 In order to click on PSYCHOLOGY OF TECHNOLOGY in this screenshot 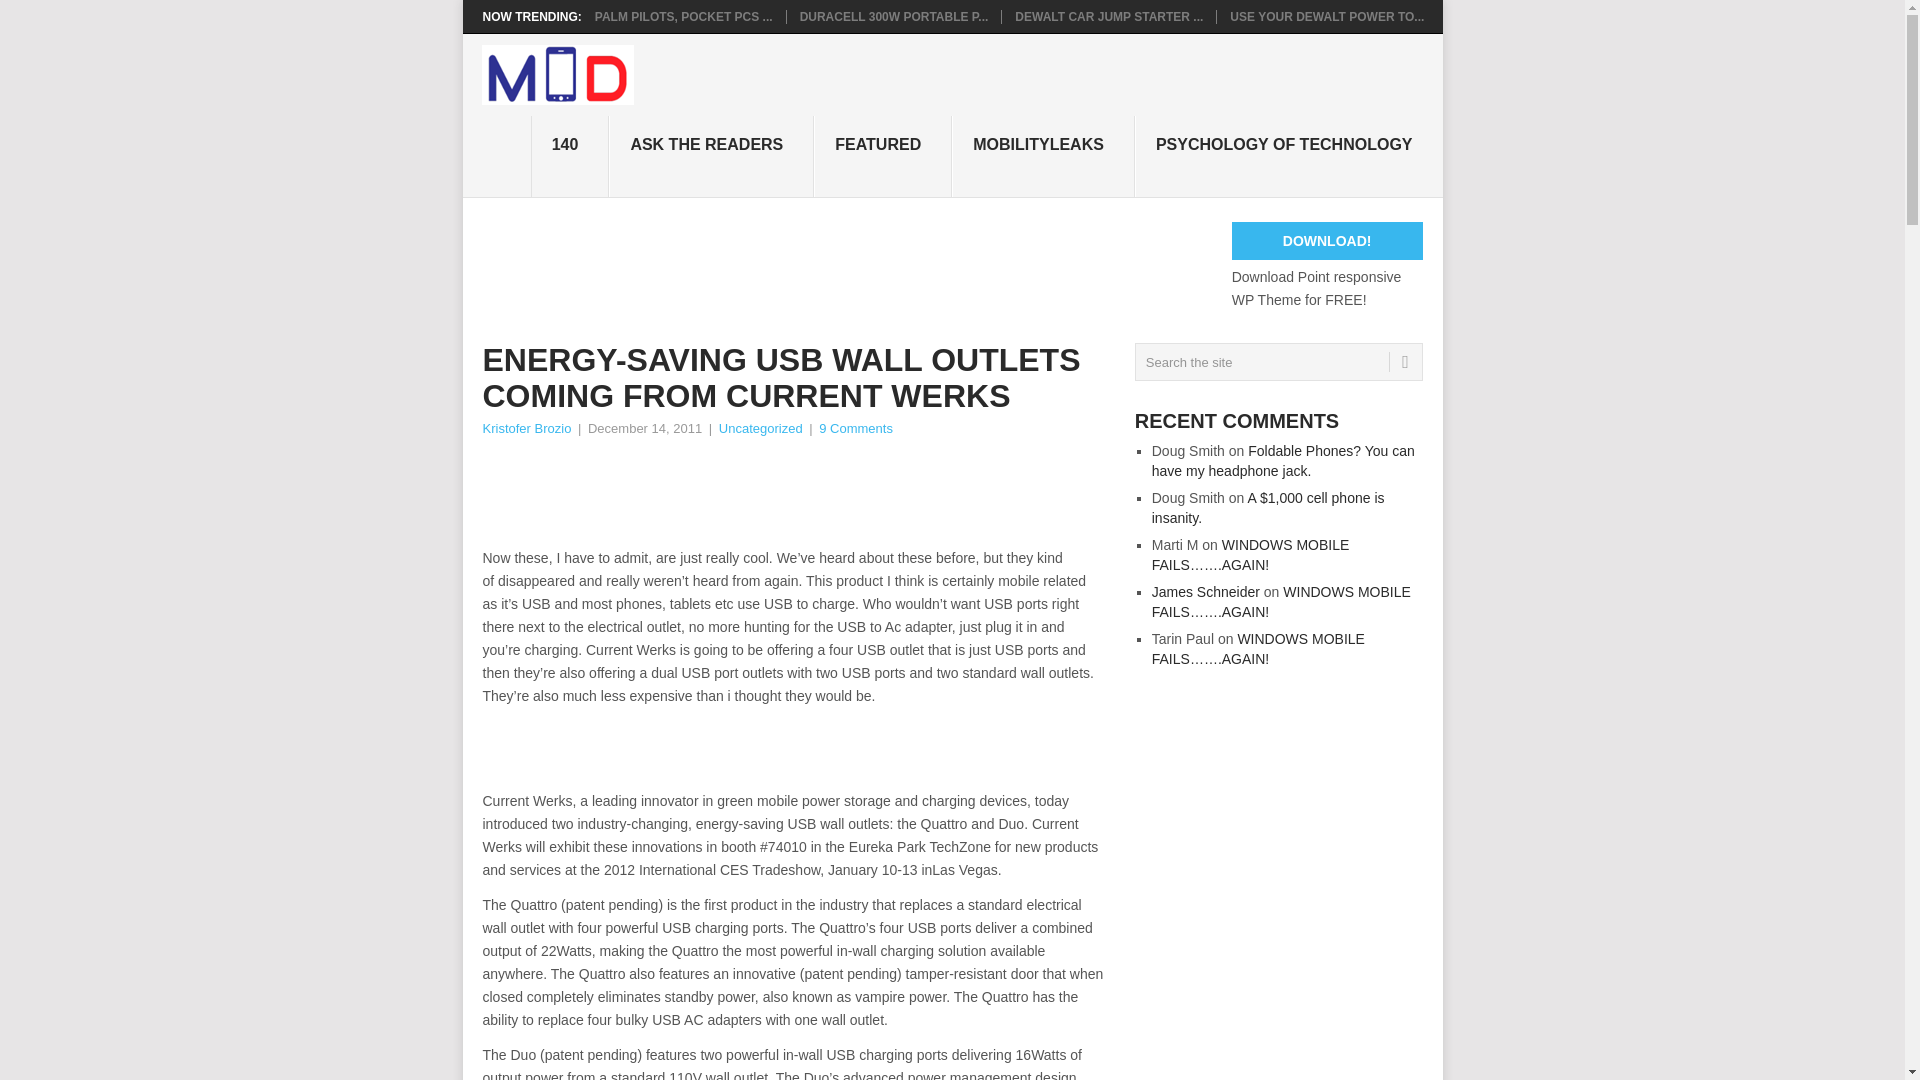, I will do `click(1288, 156)`.